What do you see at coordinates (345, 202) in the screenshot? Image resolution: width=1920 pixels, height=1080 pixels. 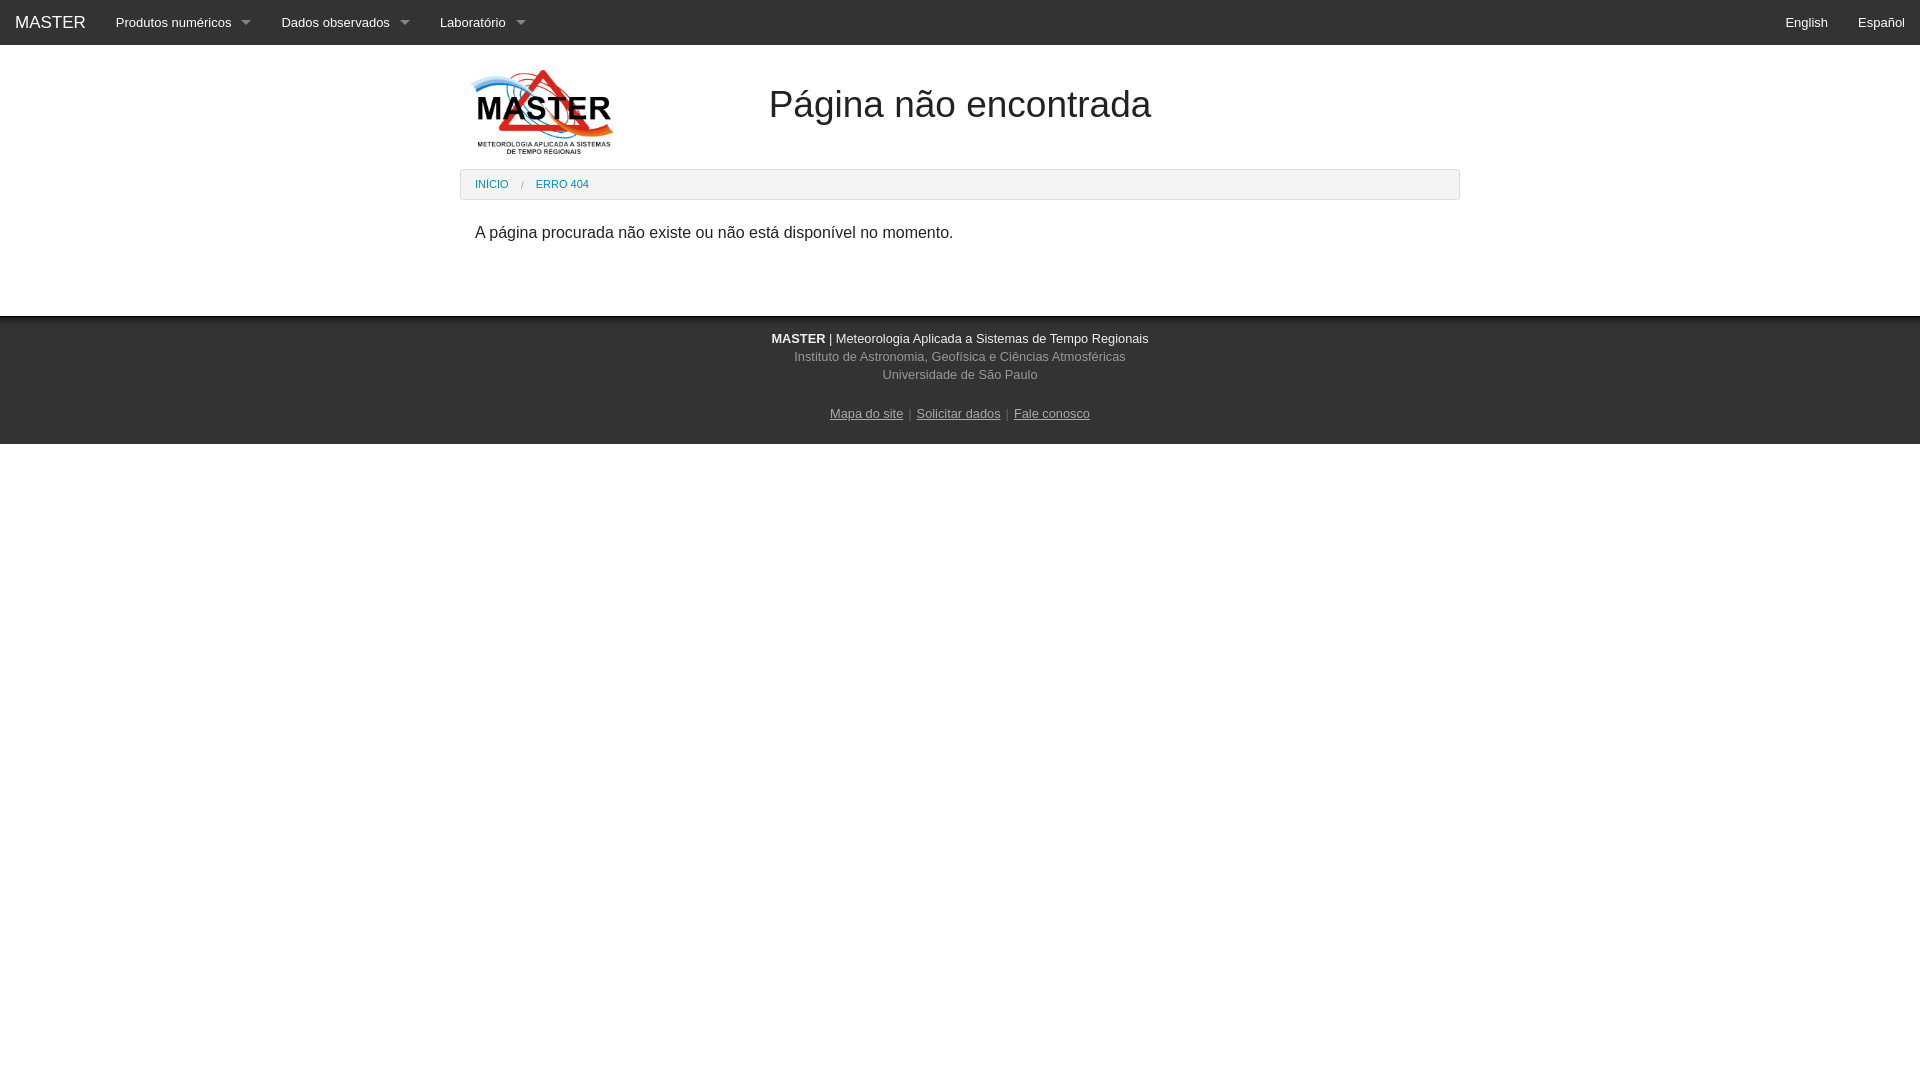 I see `METAR - Aeroportos` at bounding box center [345, 202].